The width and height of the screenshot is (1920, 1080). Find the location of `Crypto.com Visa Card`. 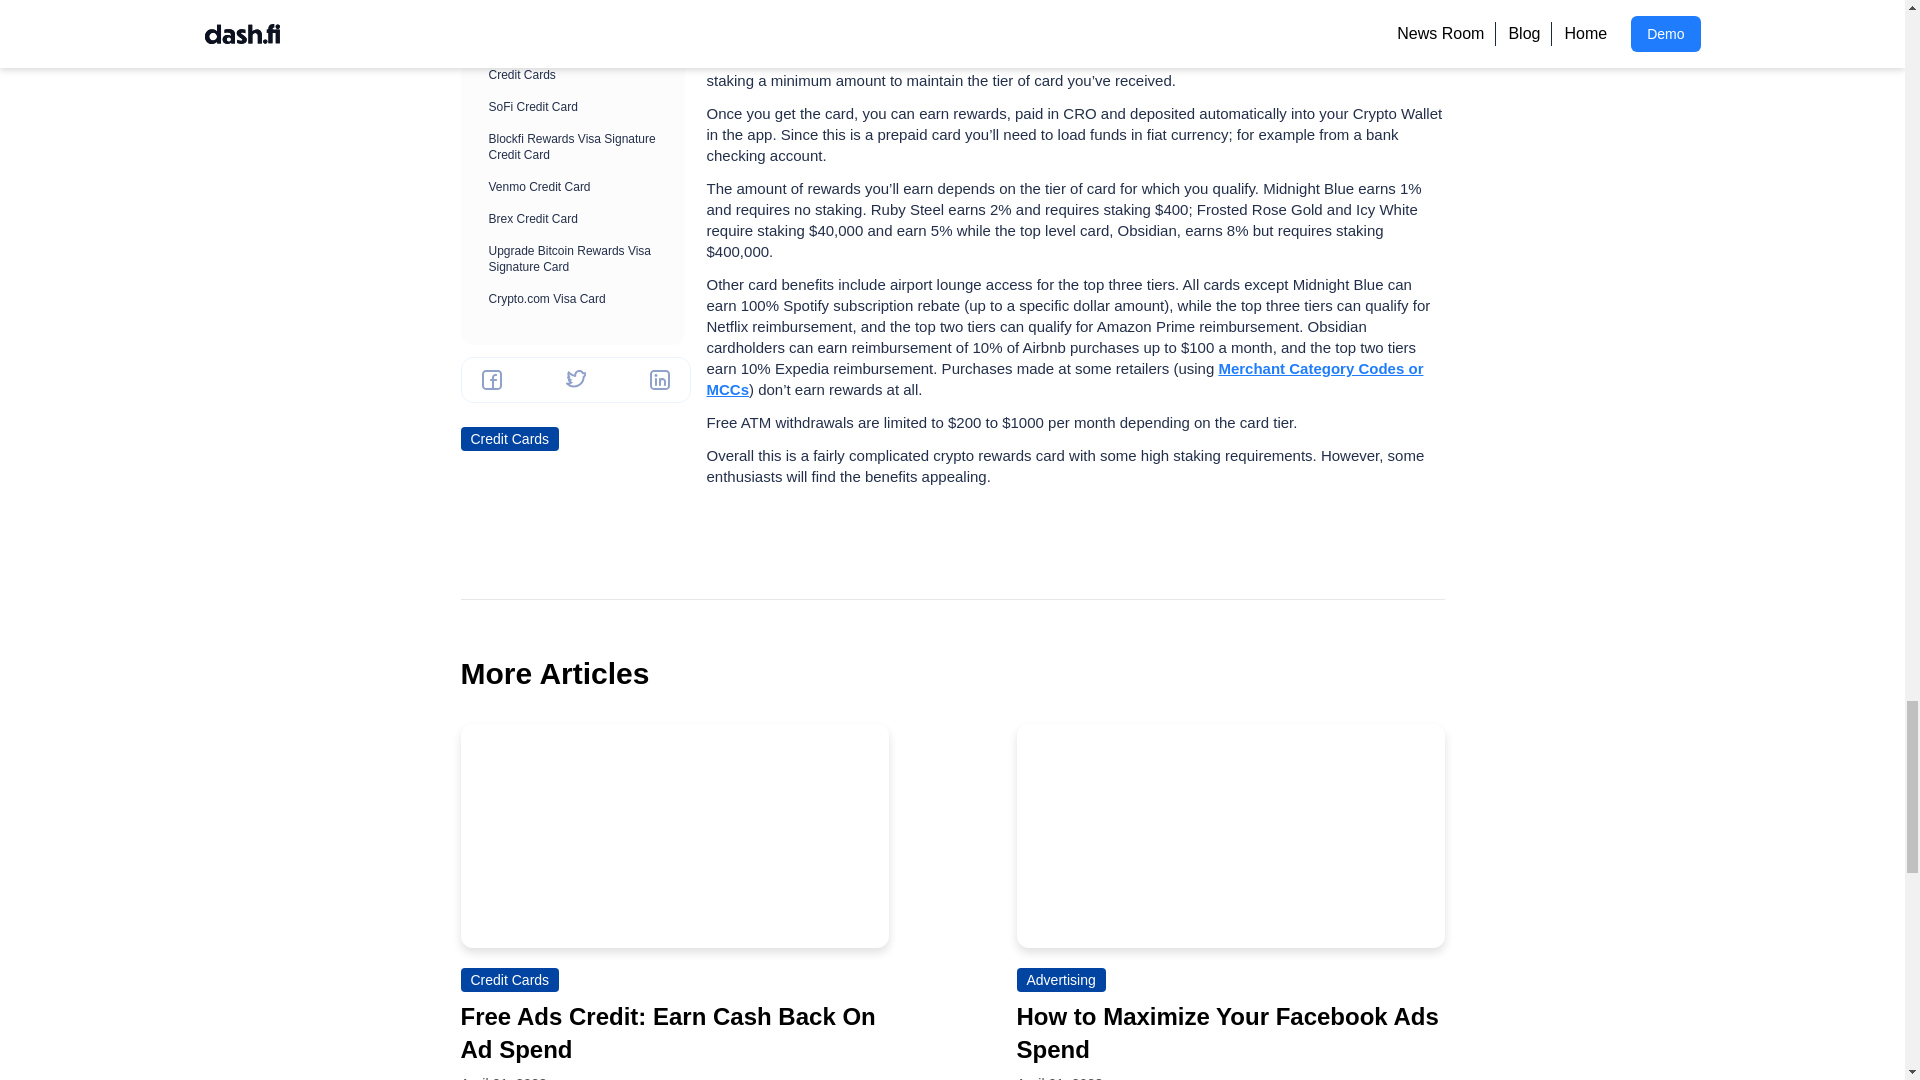

Crypto.com Visa Card is located at coordinates (814, 16).